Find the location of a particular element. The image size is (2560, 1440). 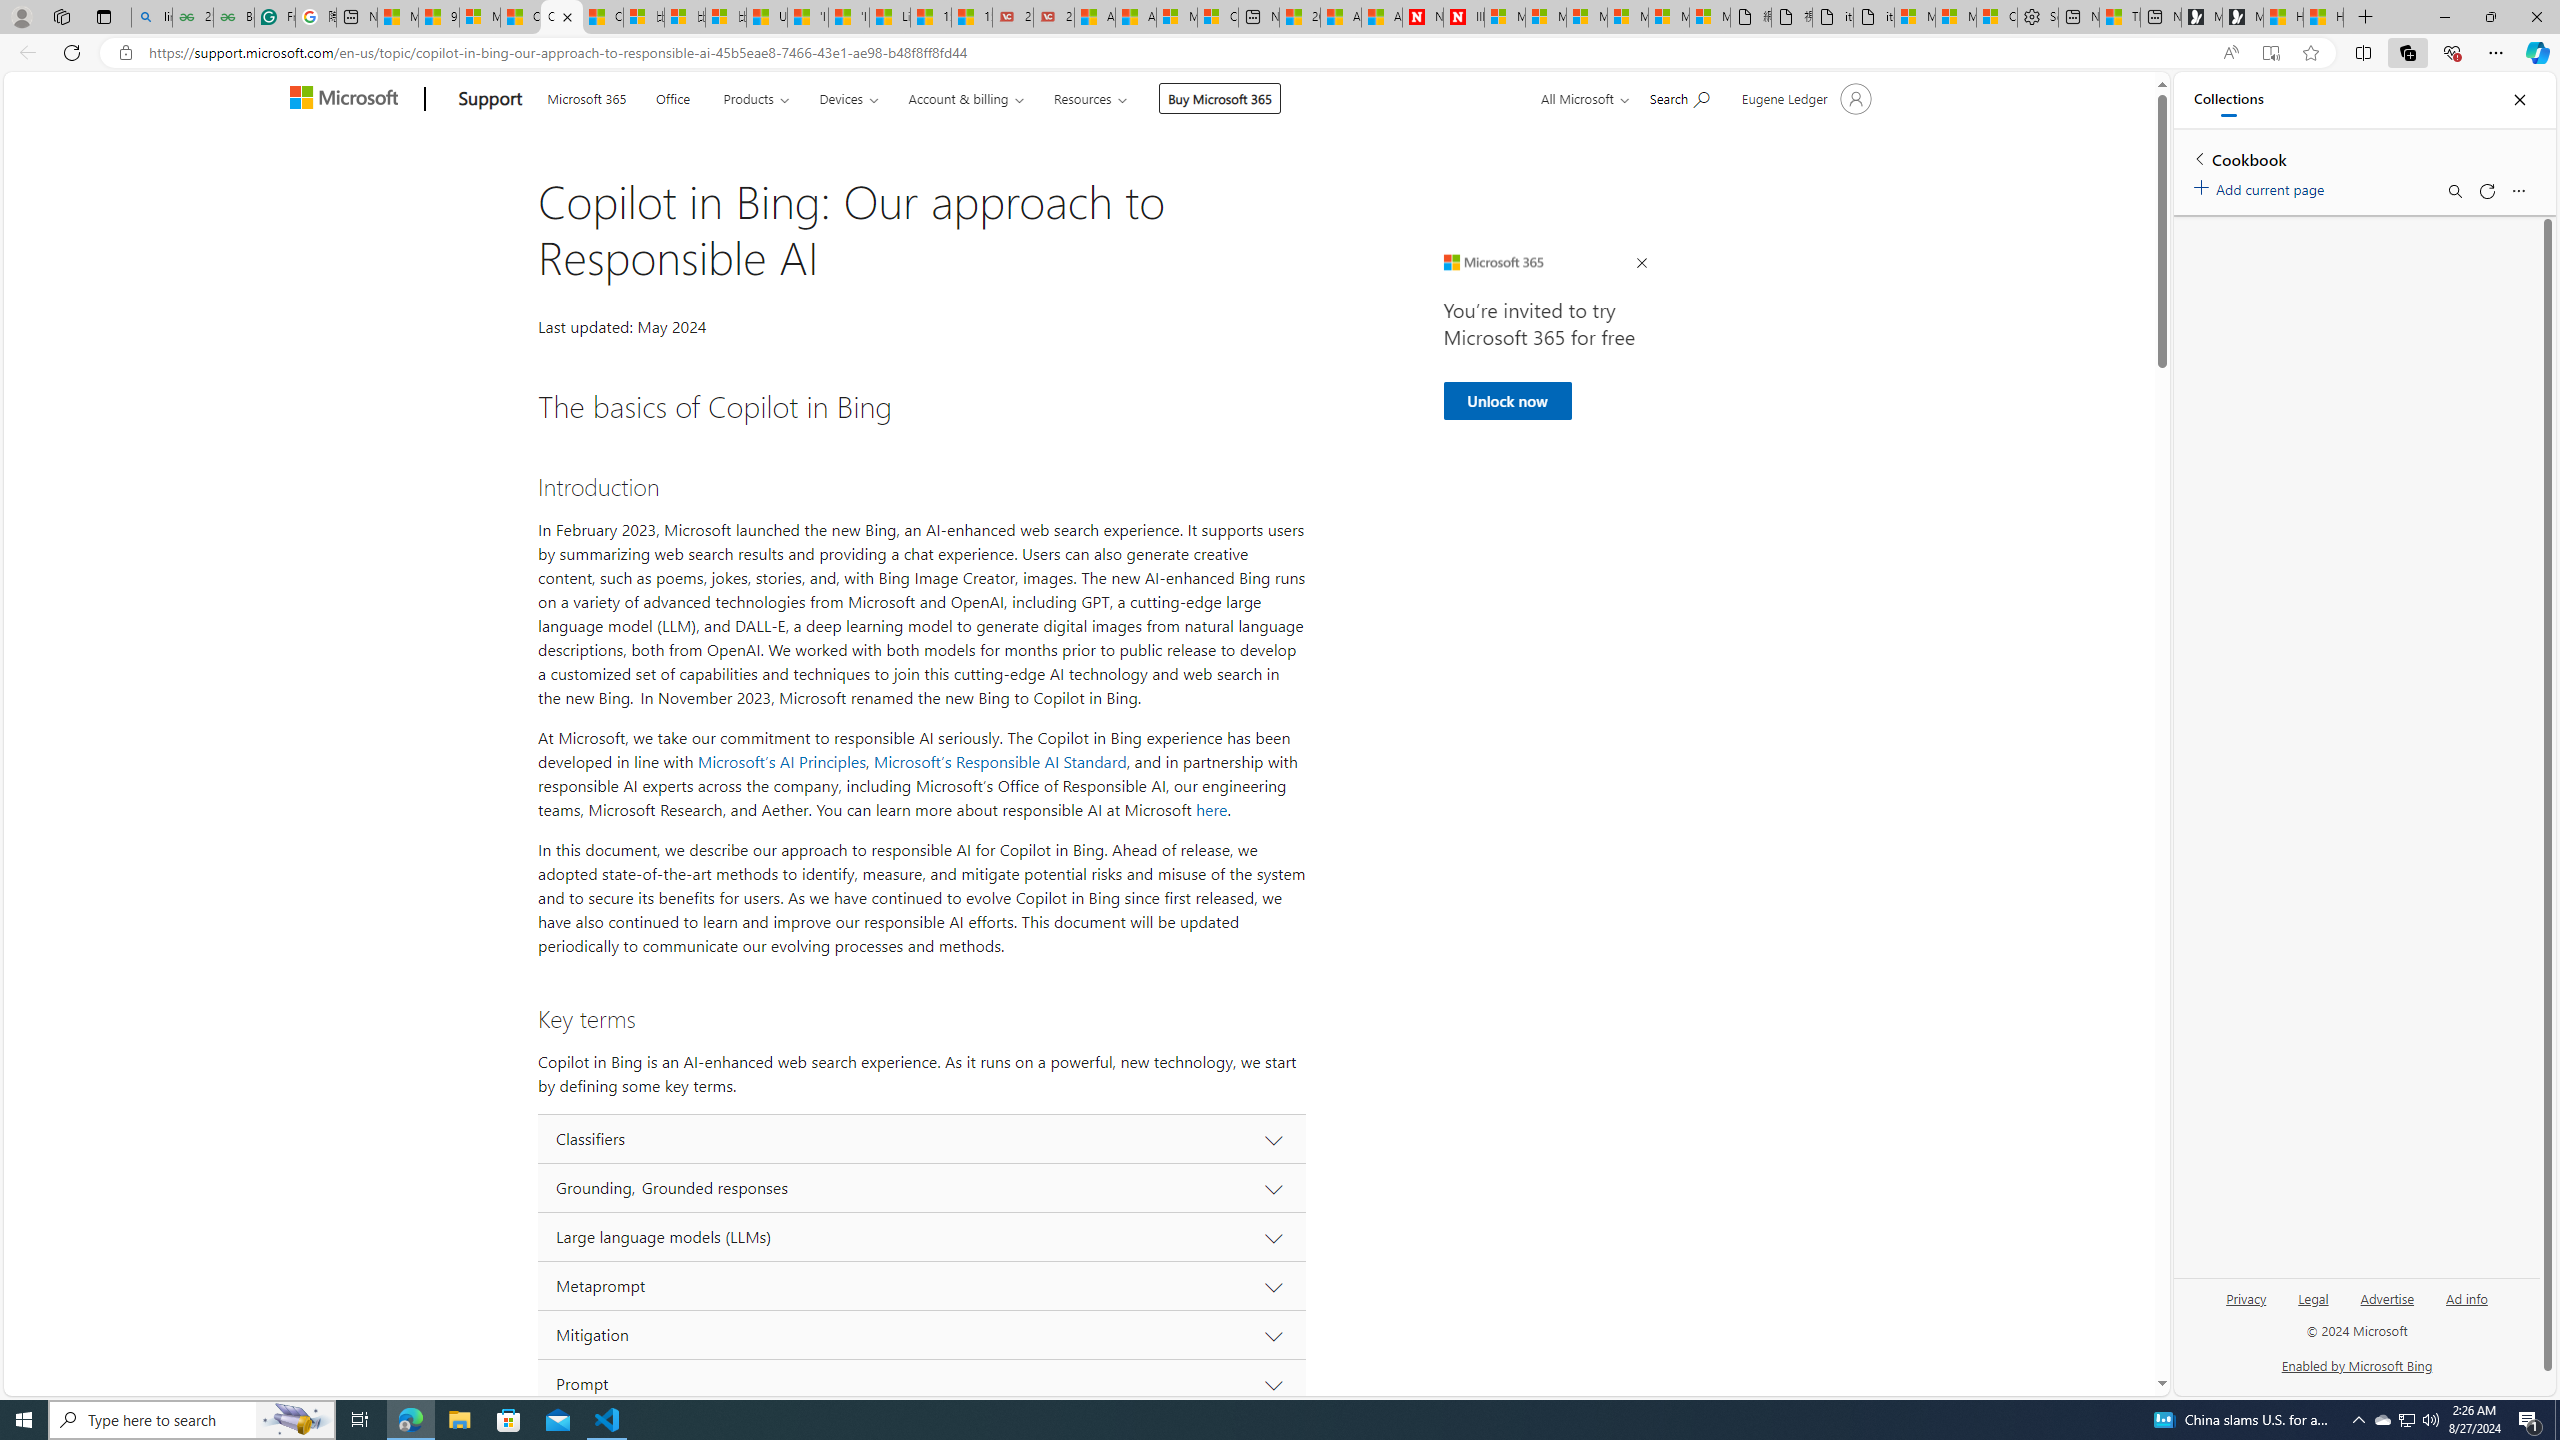

Best SSL Certificates Provider in India - GeeksforGeeks is located at coordinates (234, 17).